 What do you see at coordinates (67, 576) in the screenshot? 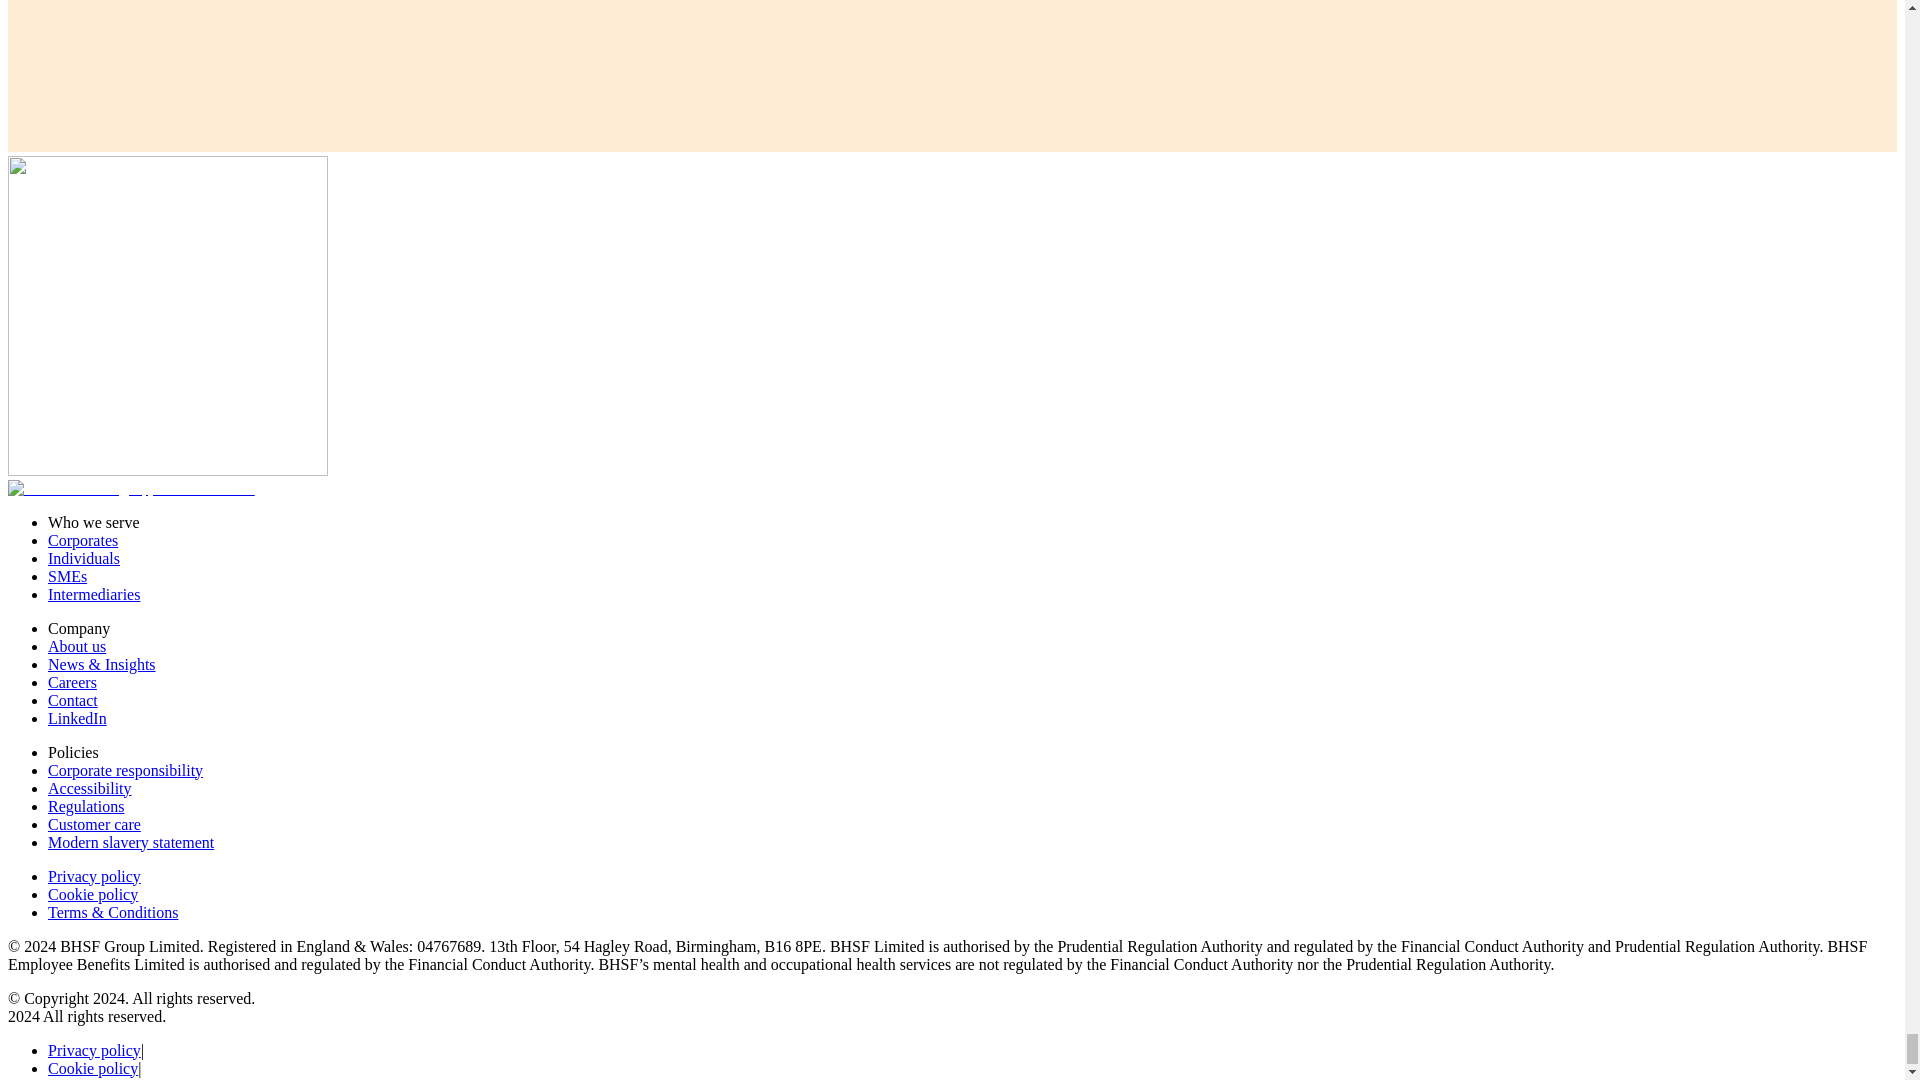
I see `SMEs` at bounding box center [67, 576].